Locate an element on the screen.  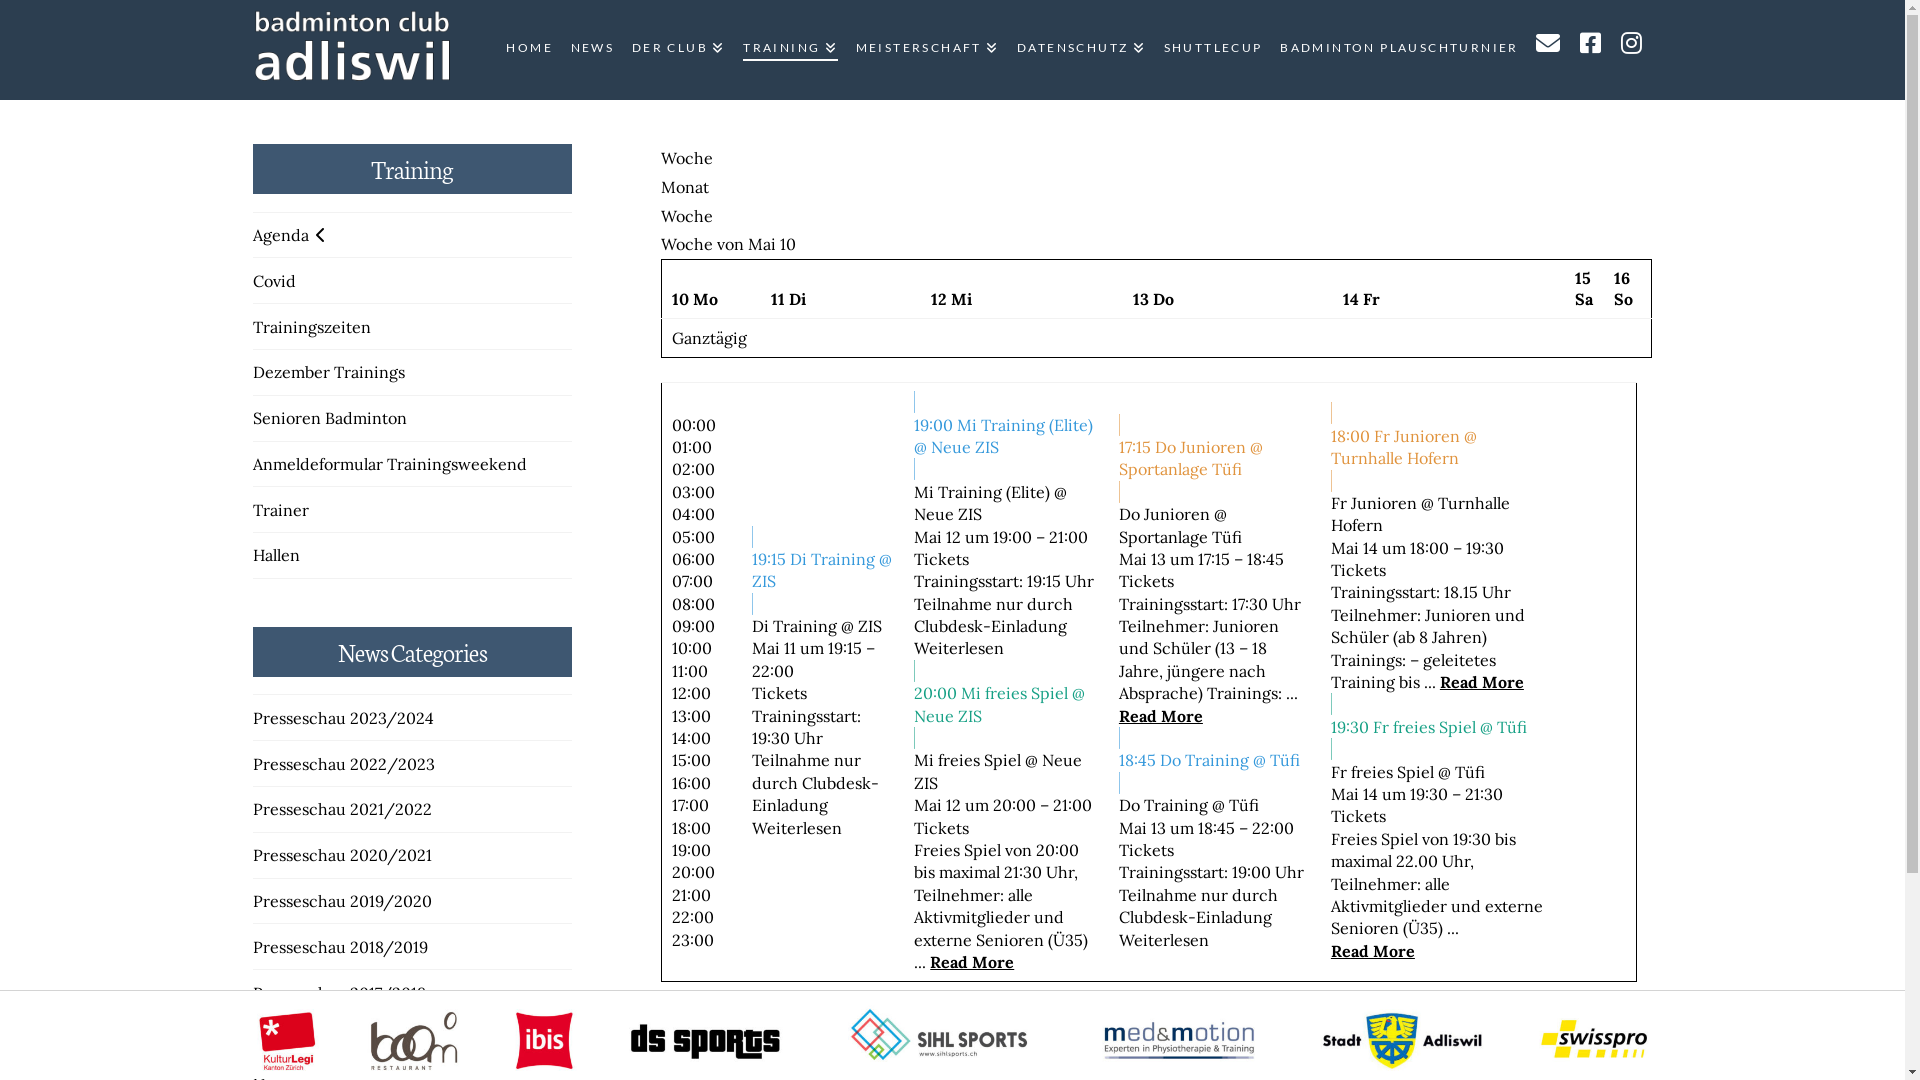
NEWS is located at coordinates (592, 50).